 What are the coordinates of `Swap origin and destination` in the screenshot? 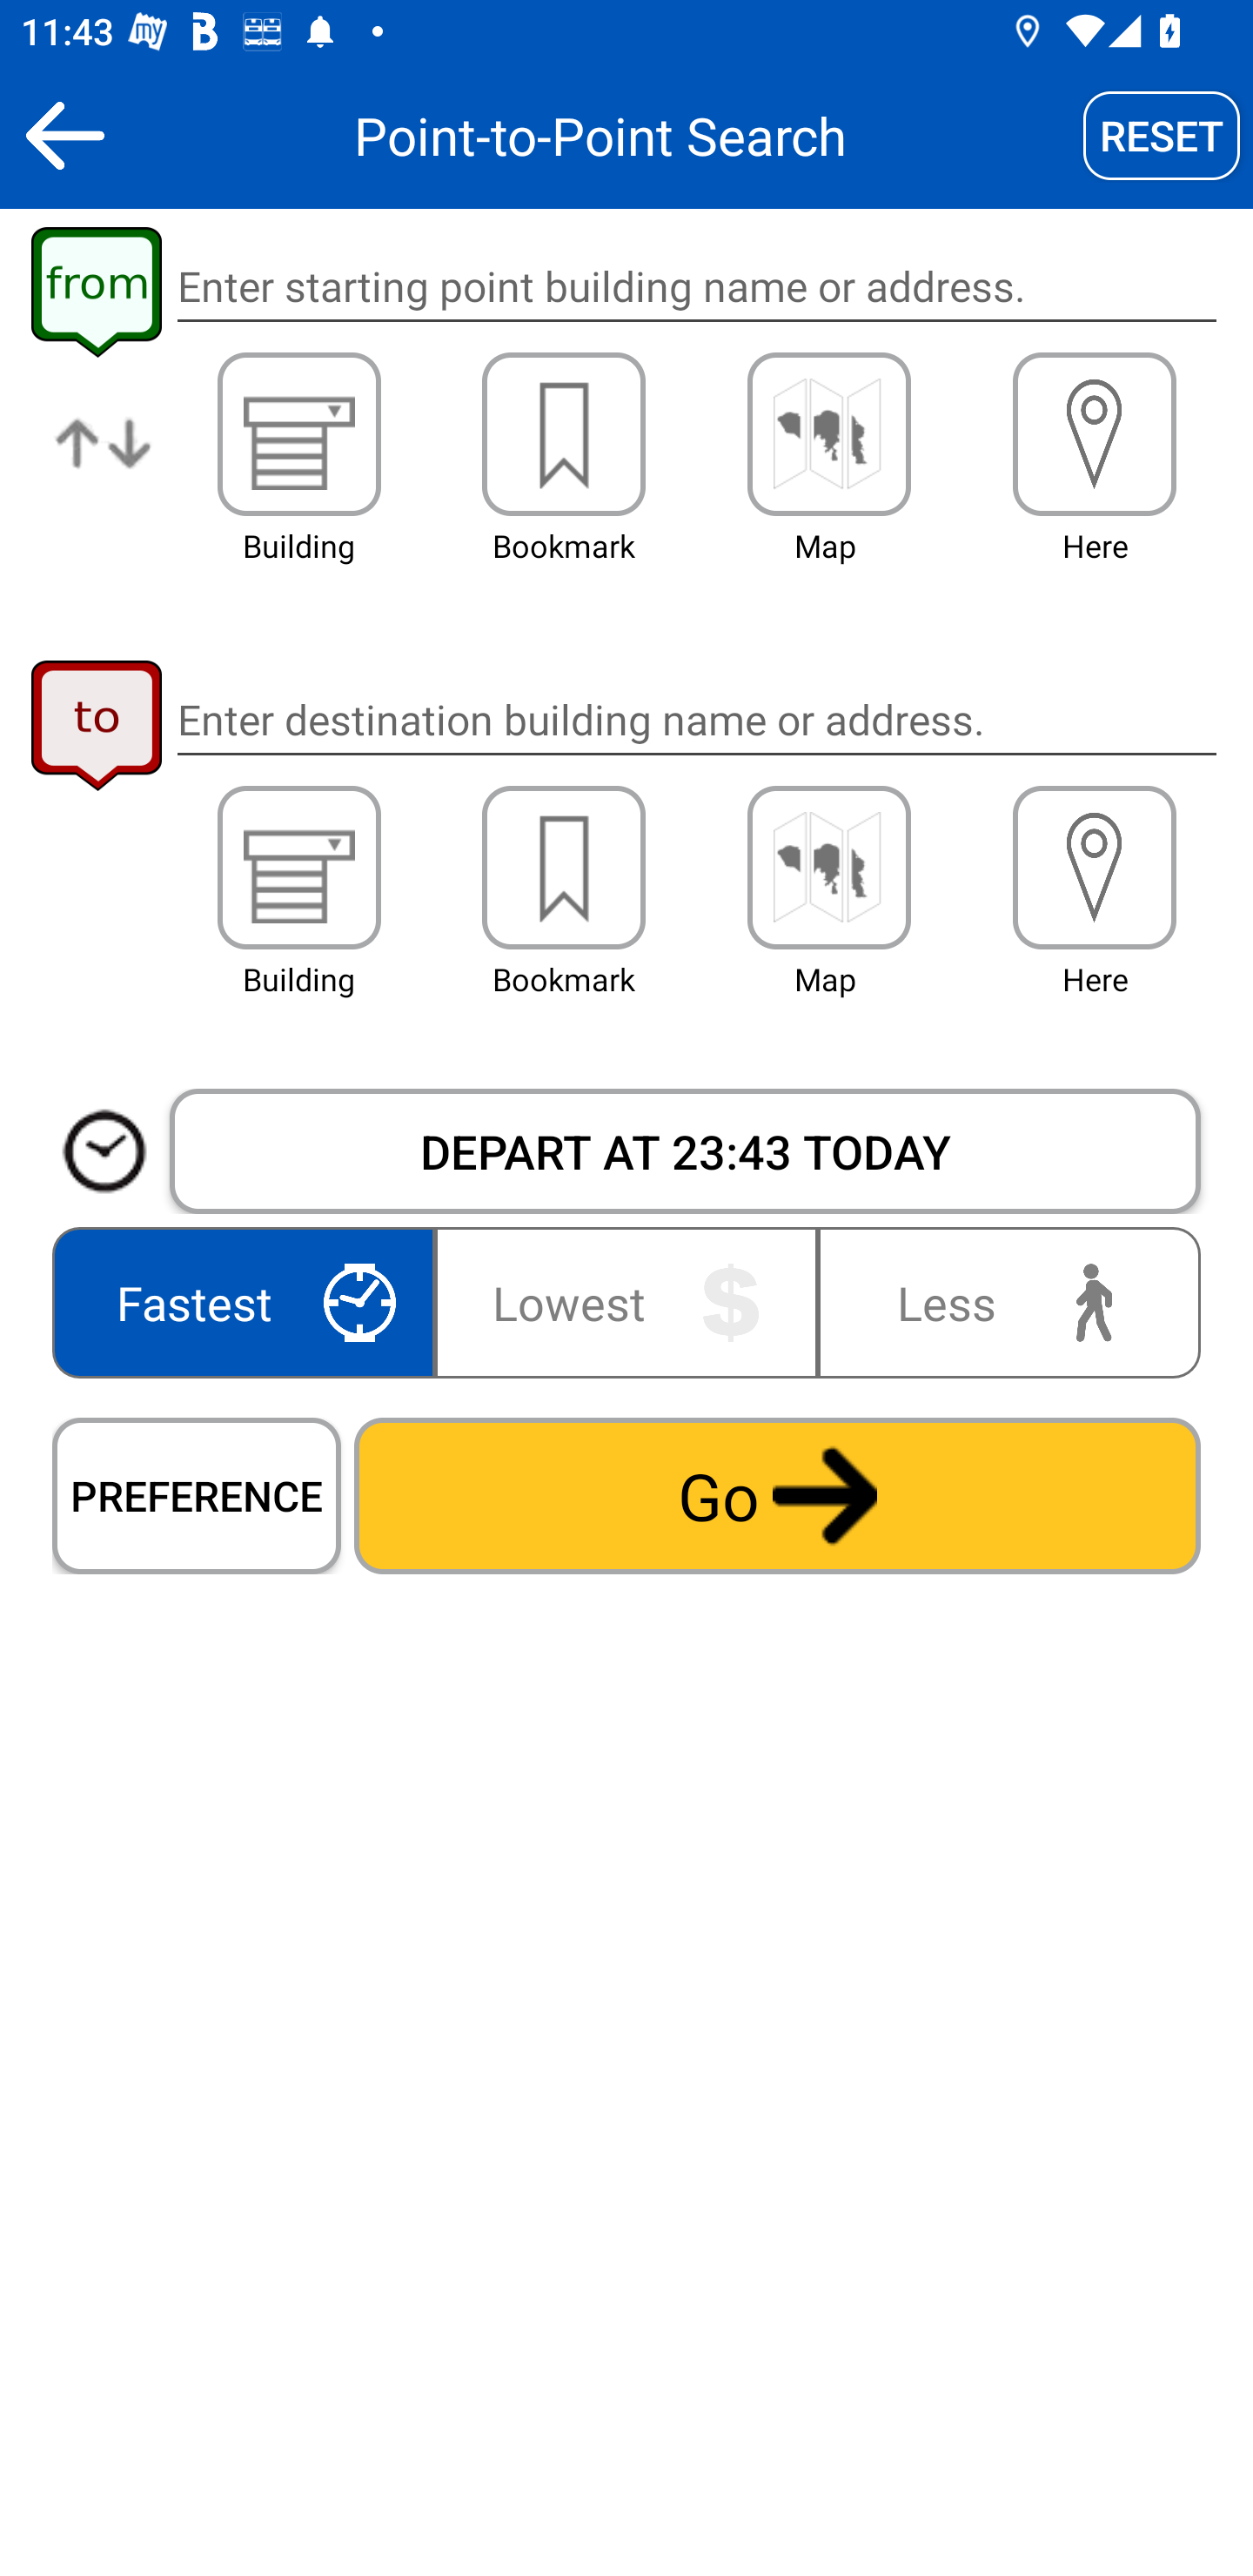 It's located at (104, 466).